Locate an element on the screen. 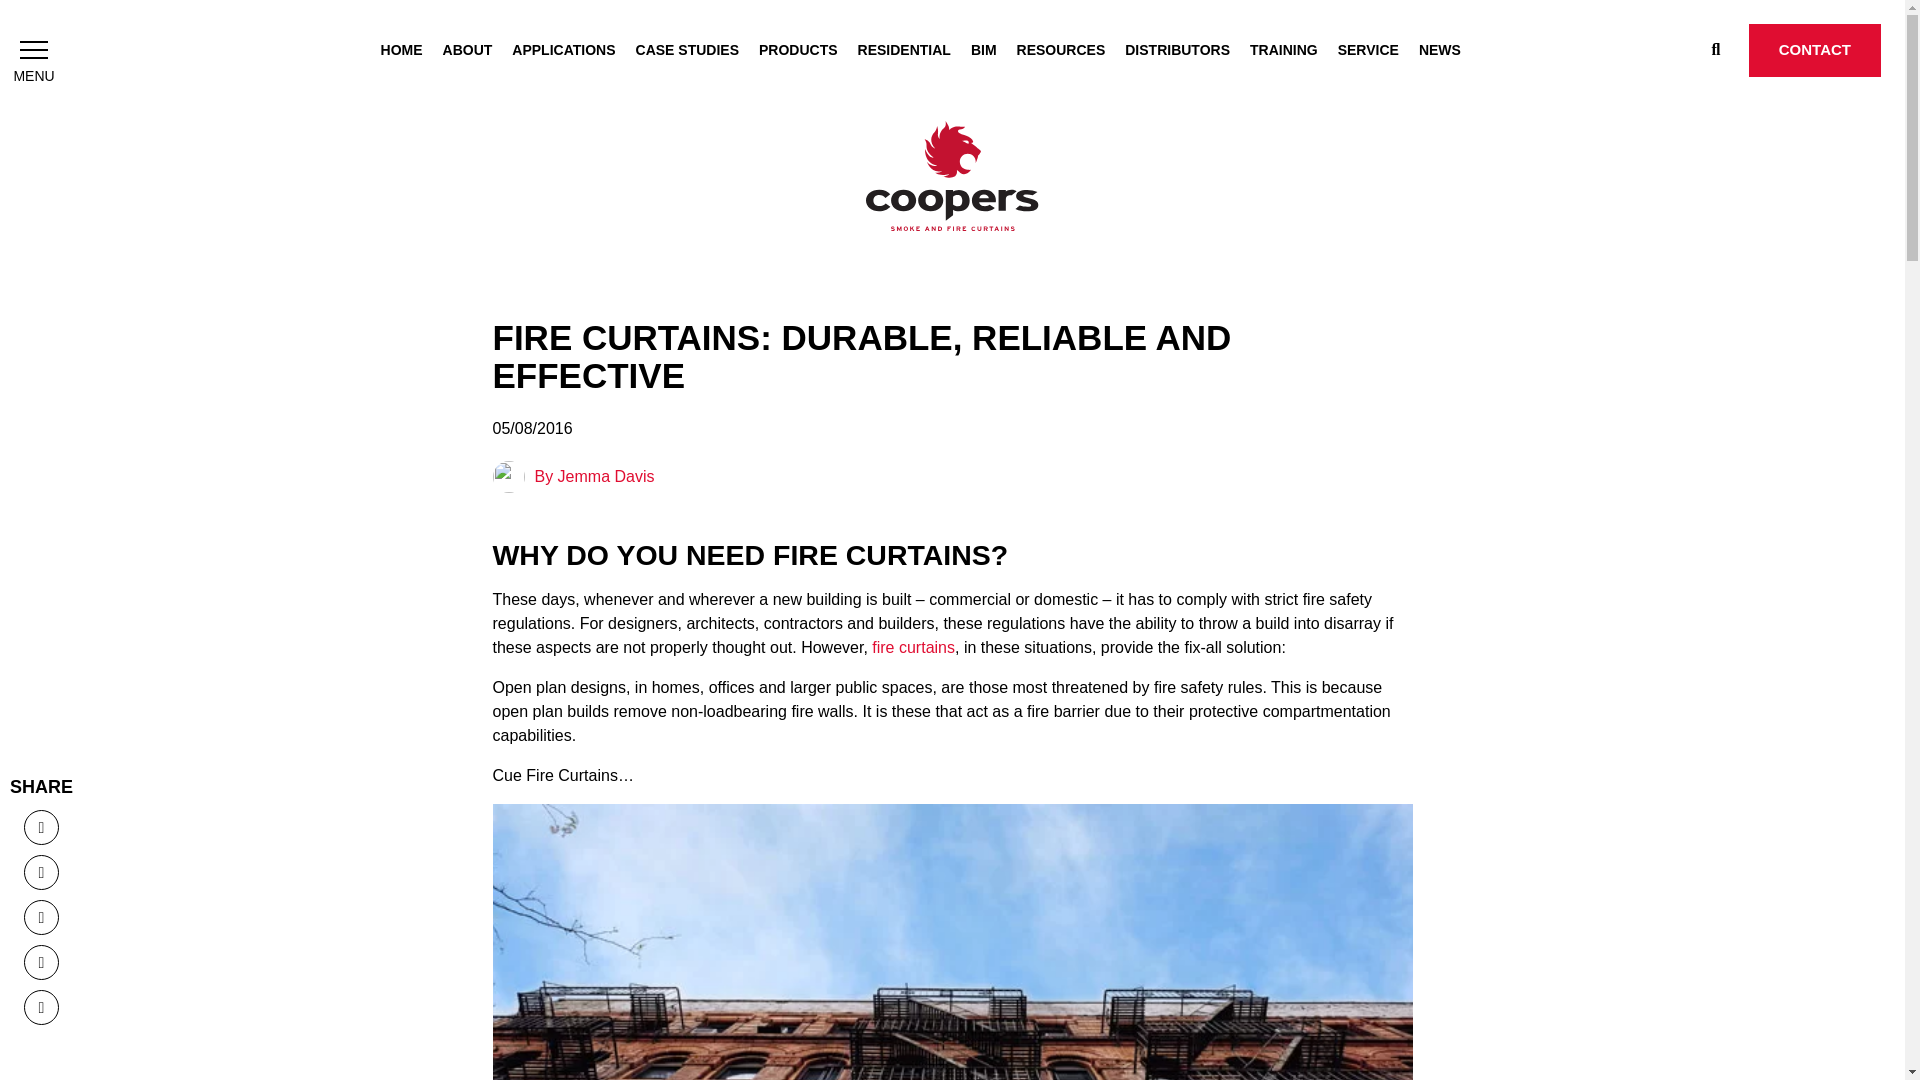 Image resolution: width=1920 pixels, height=1080 pixels. TRAINING is located at coordinates (1283, 50).